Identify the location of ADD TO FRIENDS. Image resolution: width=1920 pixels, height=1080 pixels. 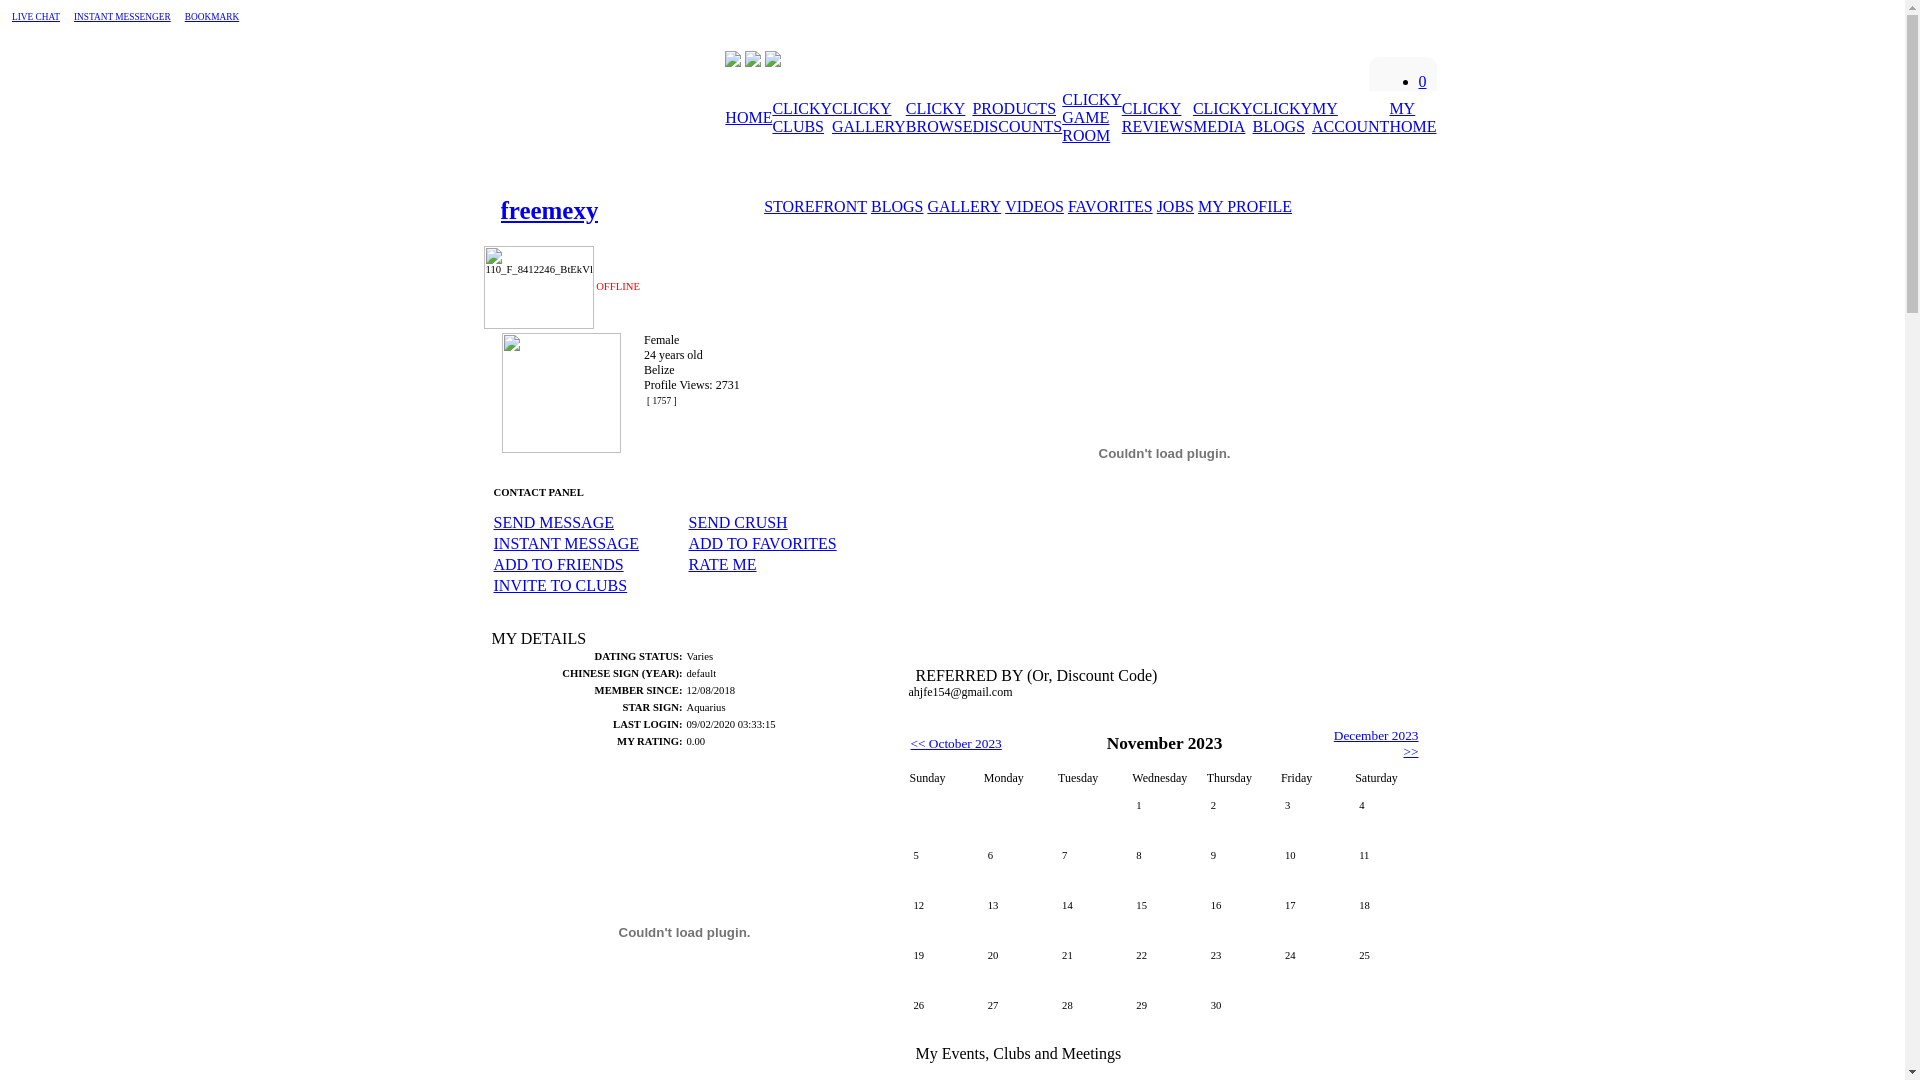
(558, 564).